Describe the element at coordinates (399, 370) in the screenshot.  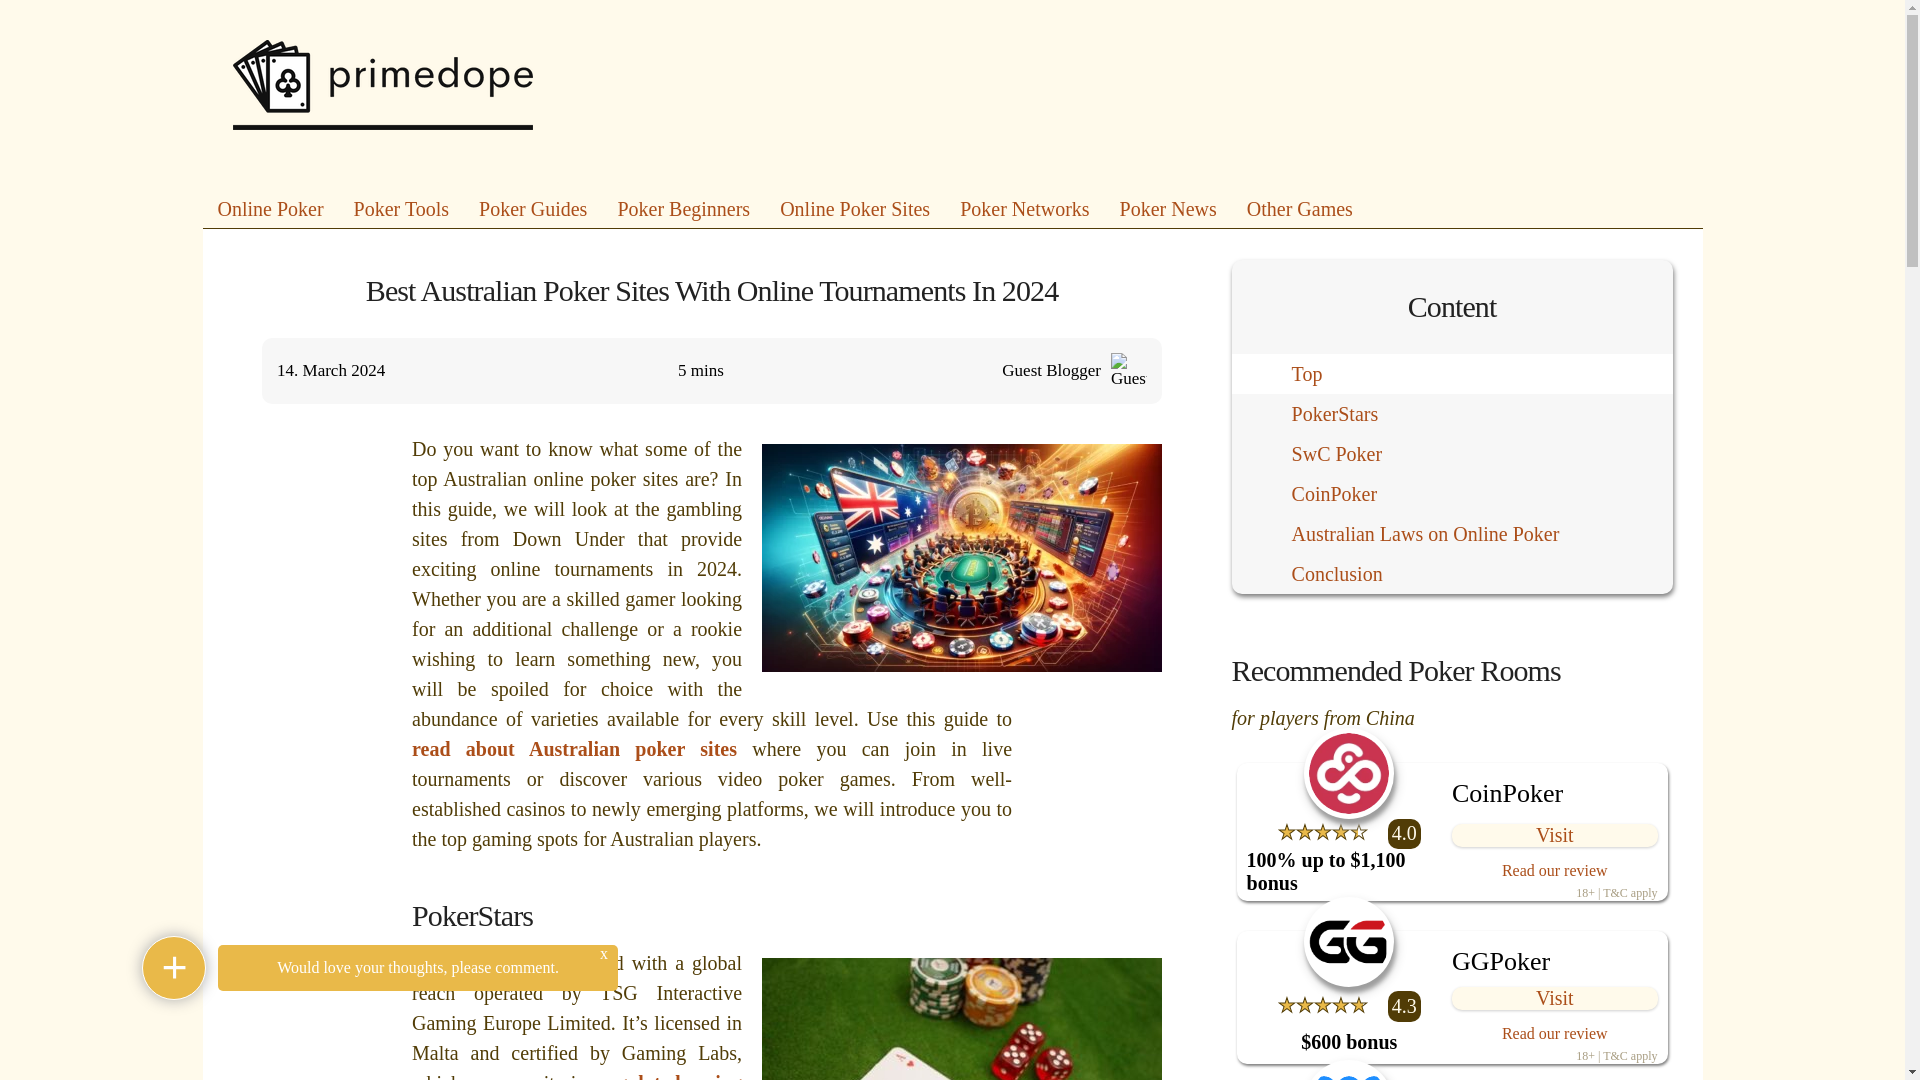
I see `14. March 2024` at that location.